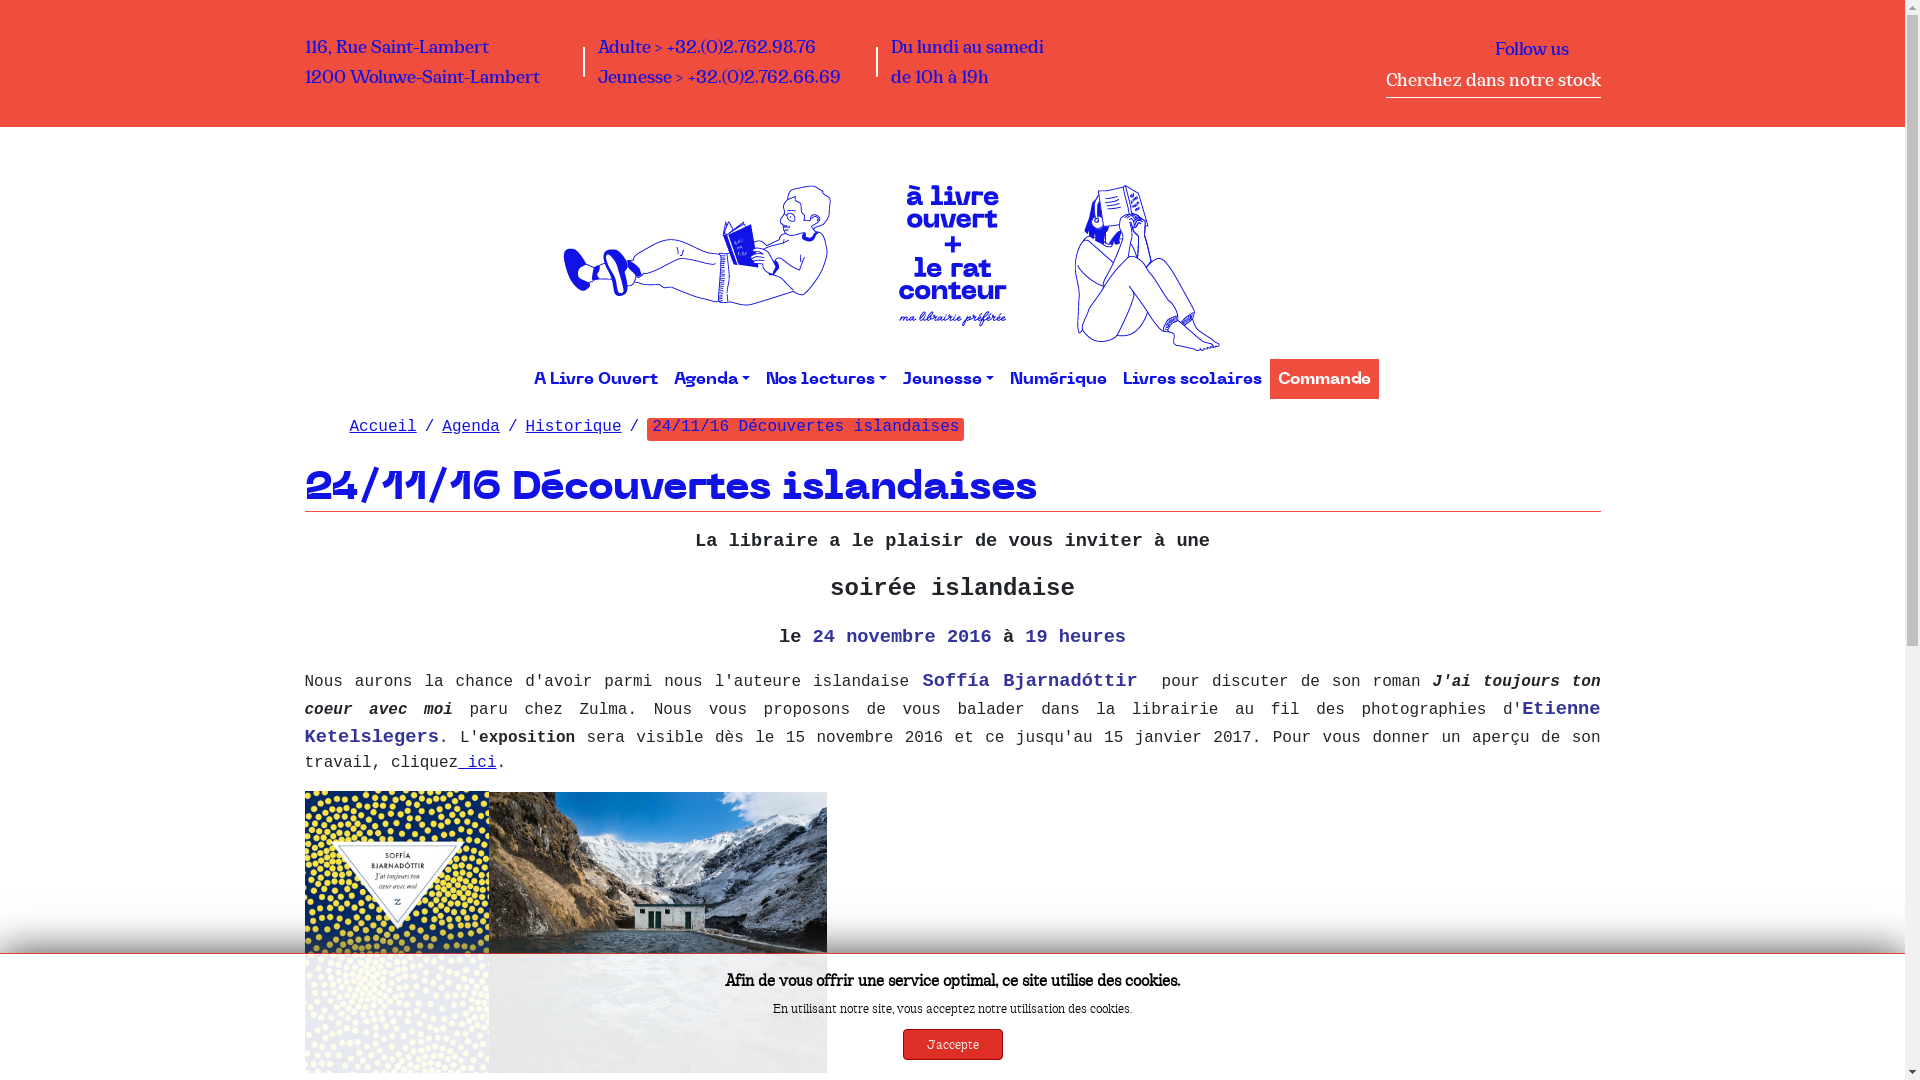 This screenshot has height=1080, width=1920. What do you see at coordinates (1494, 83) in the screenshot?
I see `Cherchez dans notre stock` at bounding box center [1494, 83].